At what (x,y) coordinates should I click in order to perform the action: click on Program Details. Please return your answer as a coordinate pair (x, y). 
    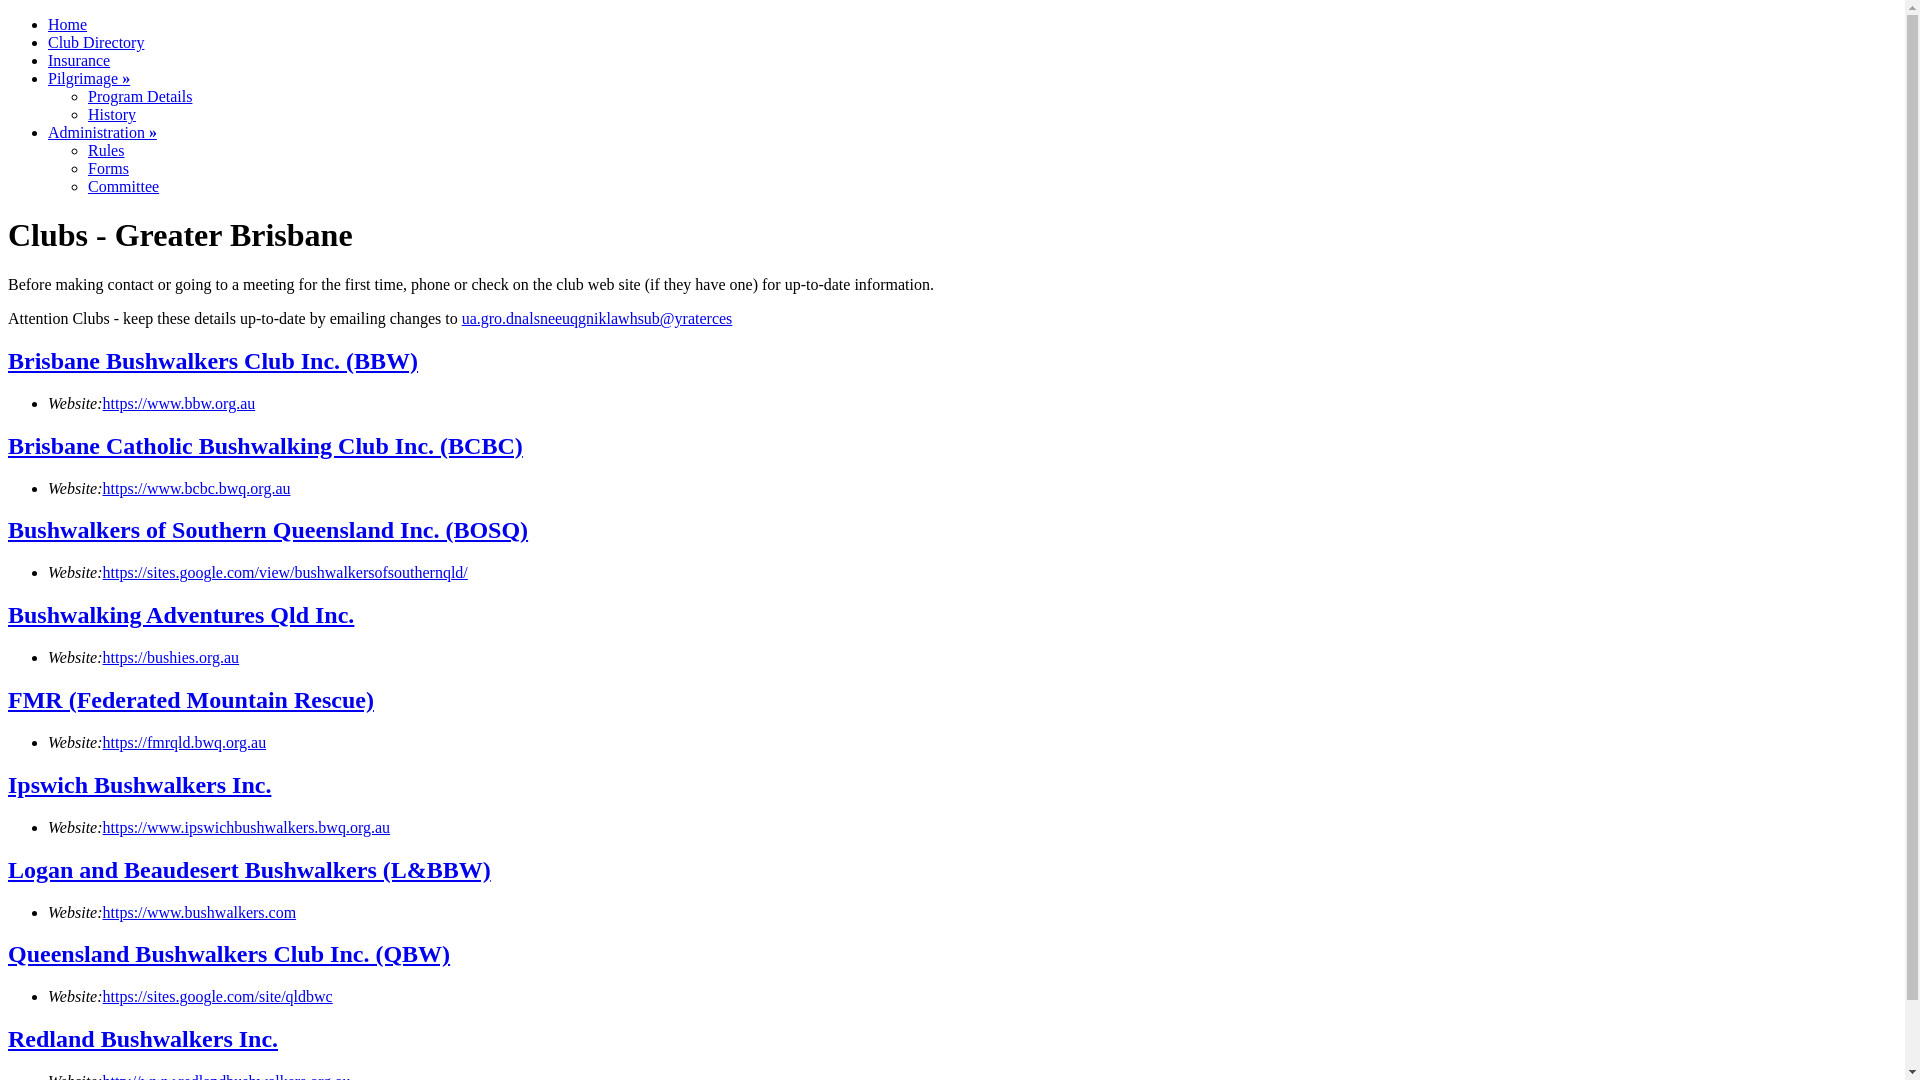
    Looking at the image, I should click on (140, 96).